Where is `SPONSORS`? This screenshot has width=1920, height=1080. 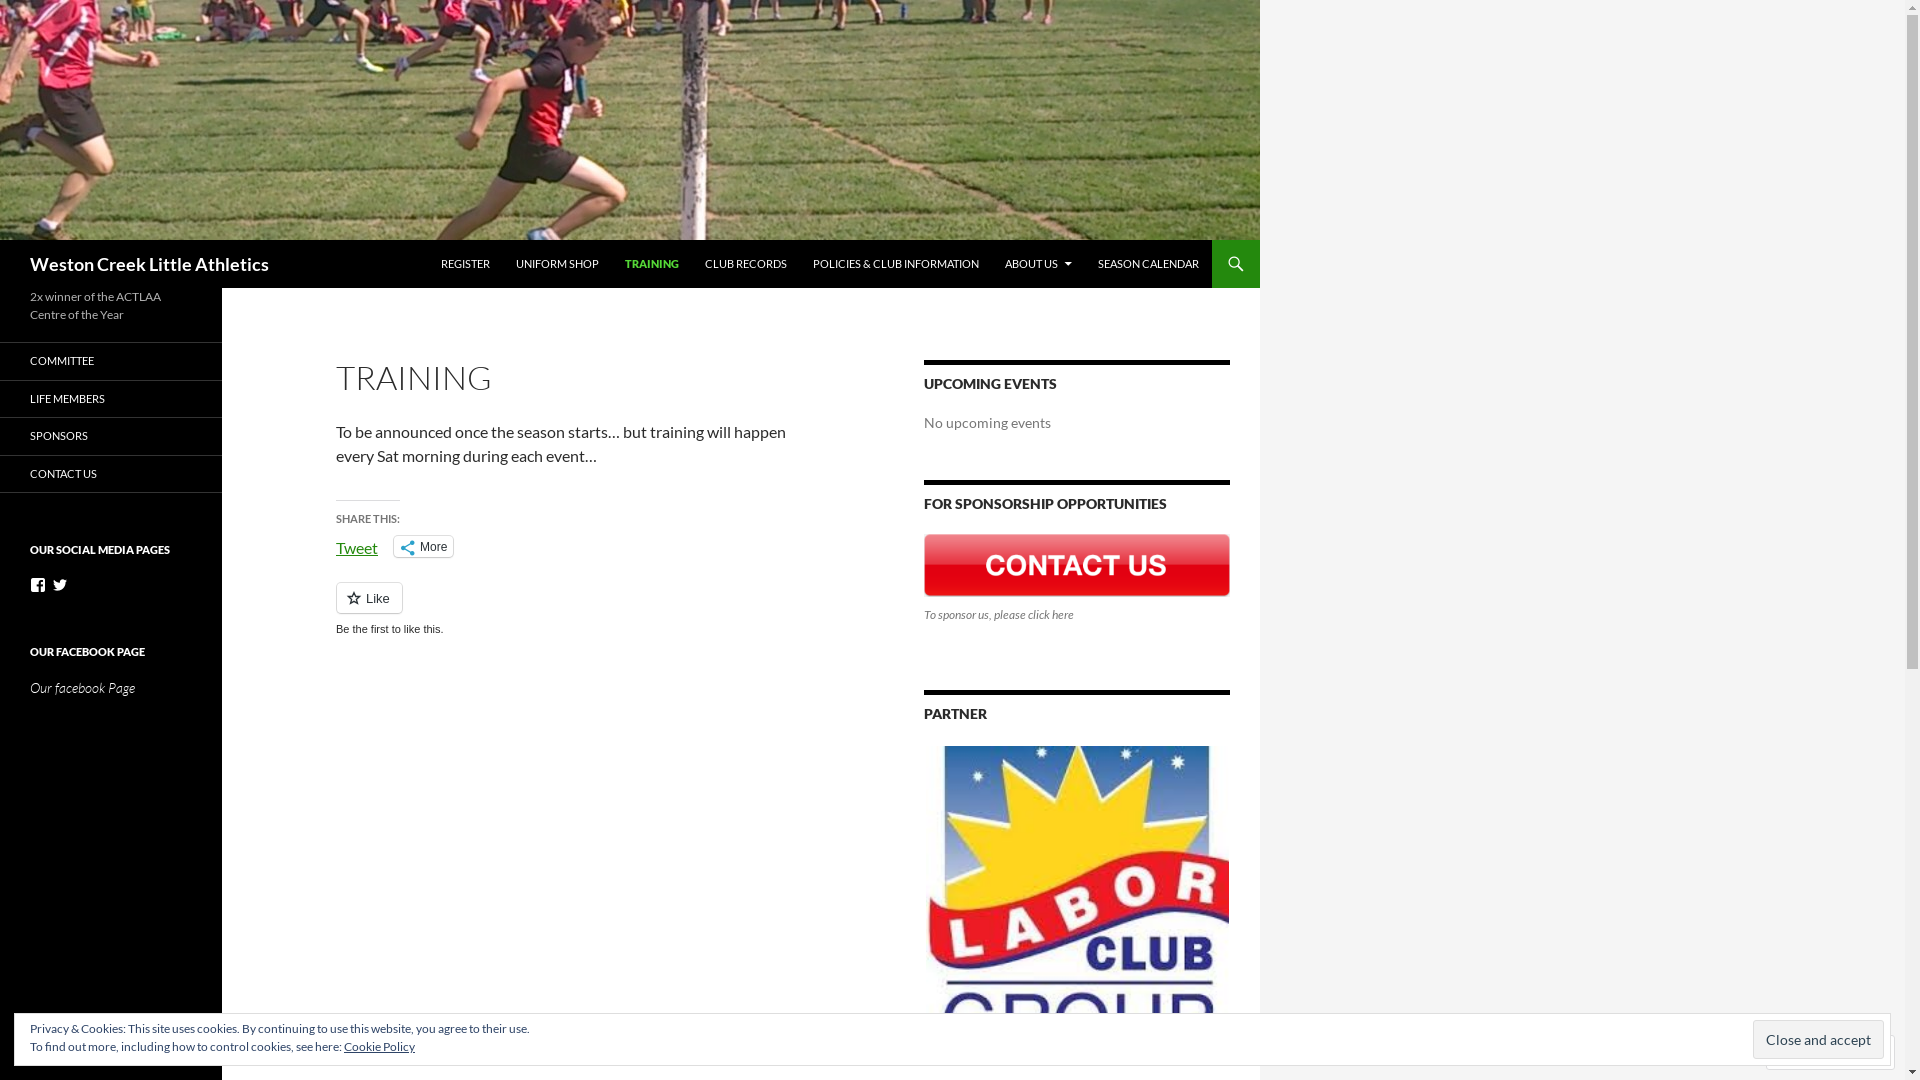
SPONSORS is located at coordinates (111, 436).